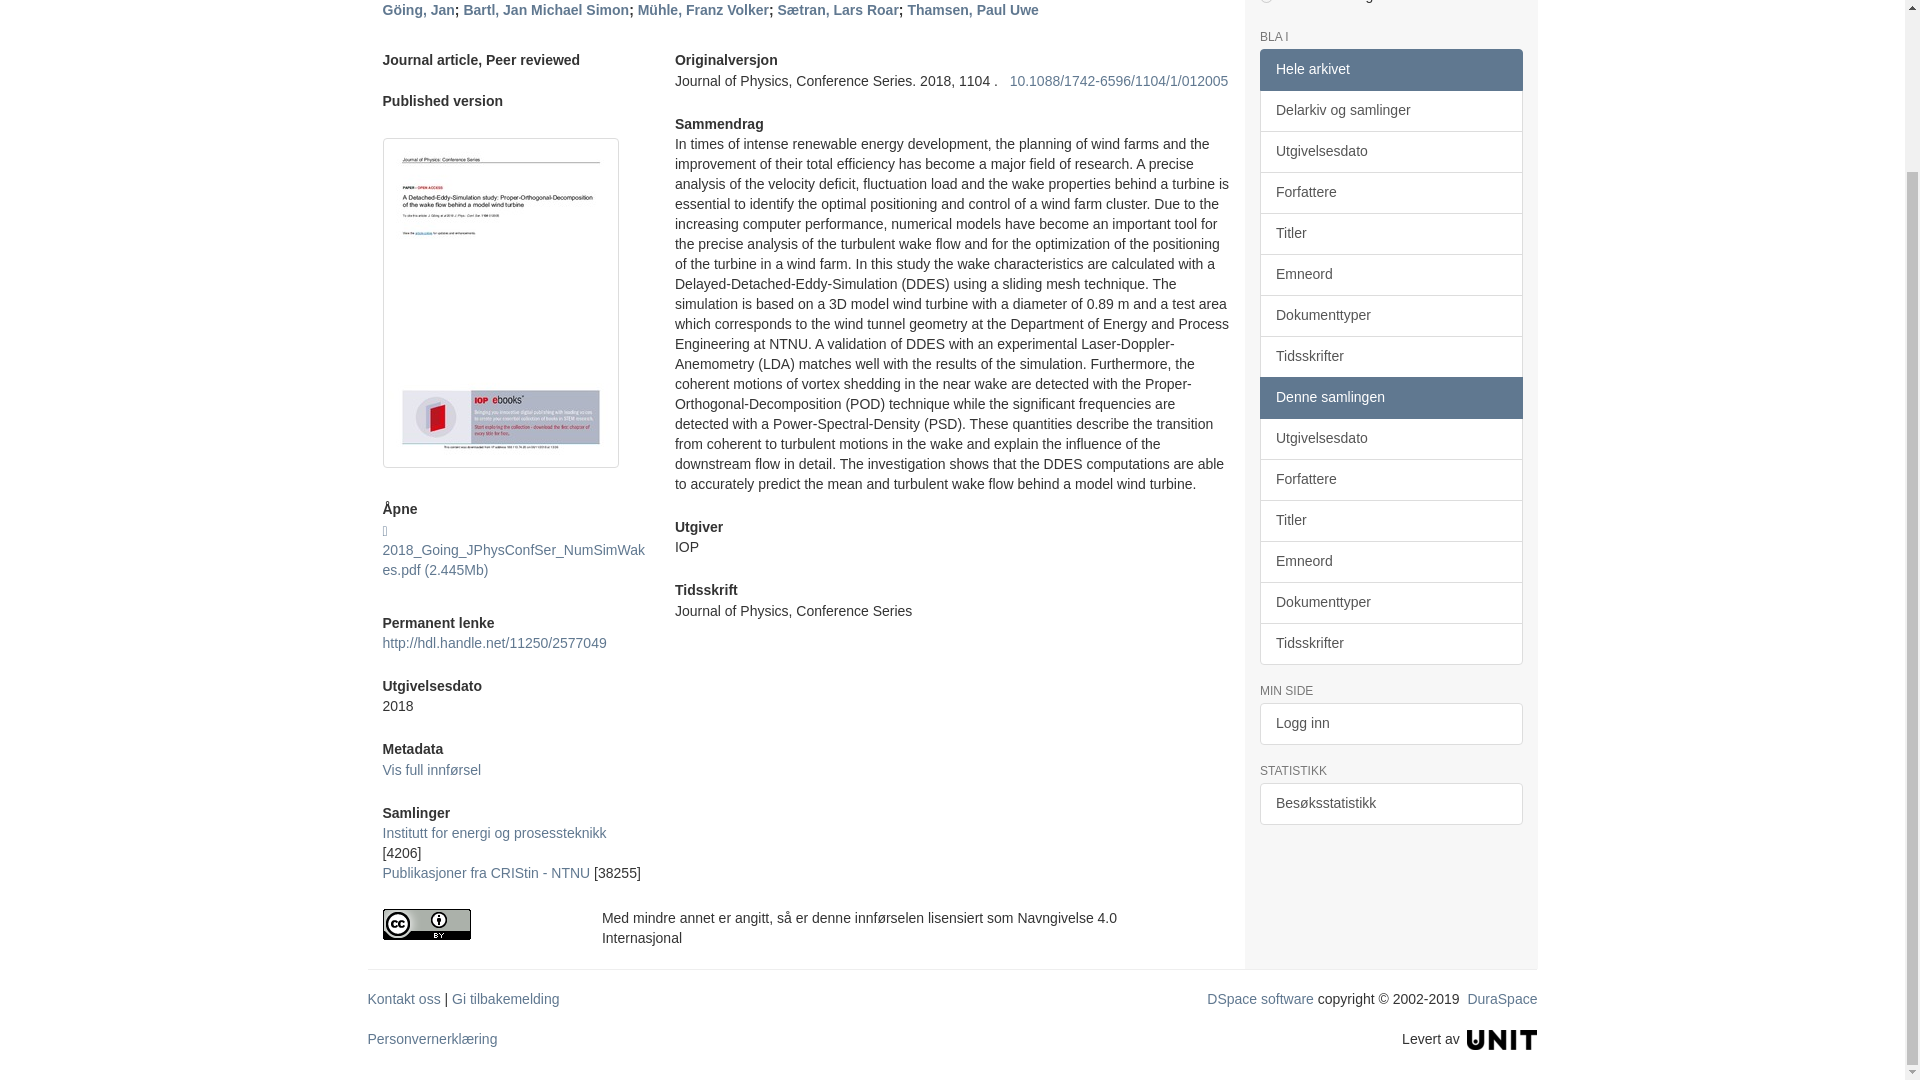 The height and width of the screenshot is (1080, 1920). Describe the element at coordinates (494, 833) in the screenshot. I see `Institutt for energi og prosessteknikk` at that location.